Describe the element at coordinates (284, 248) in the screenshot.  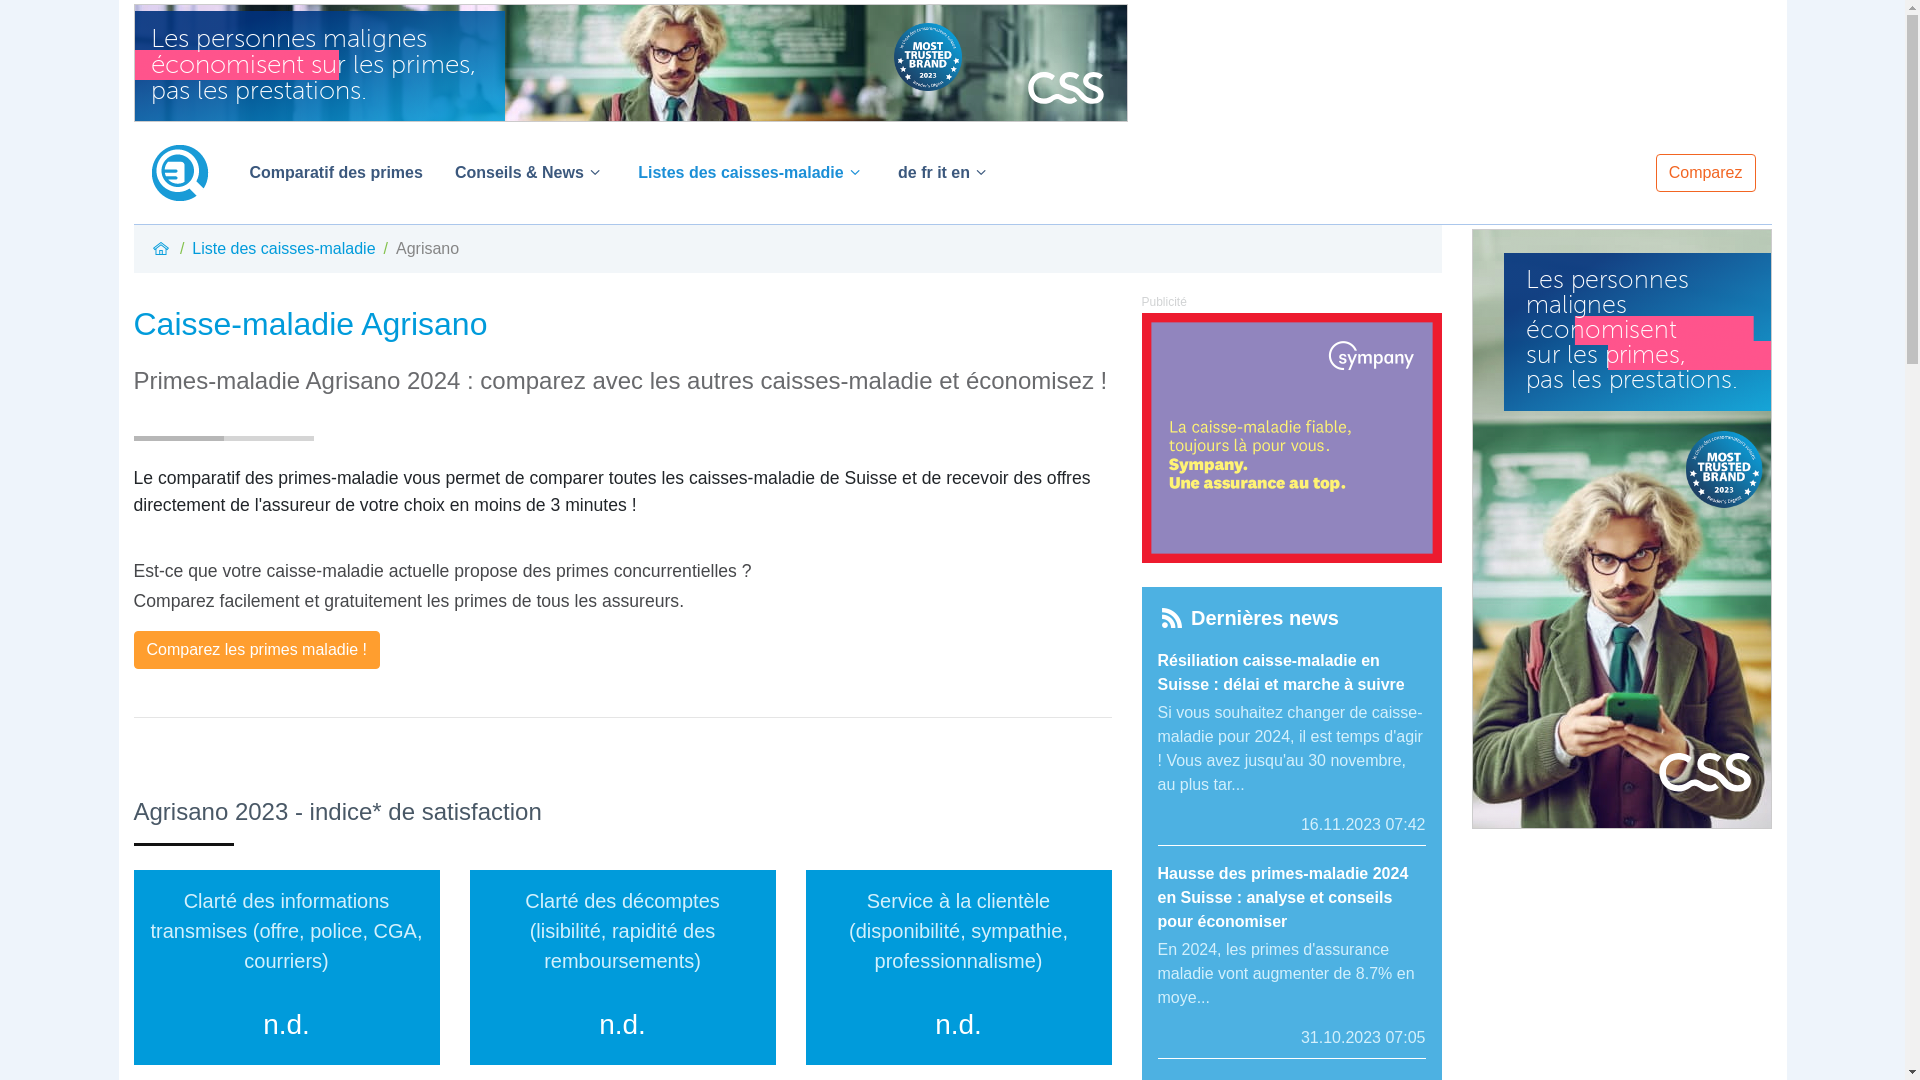
I see `Liste des caisses-maladie` at that location.